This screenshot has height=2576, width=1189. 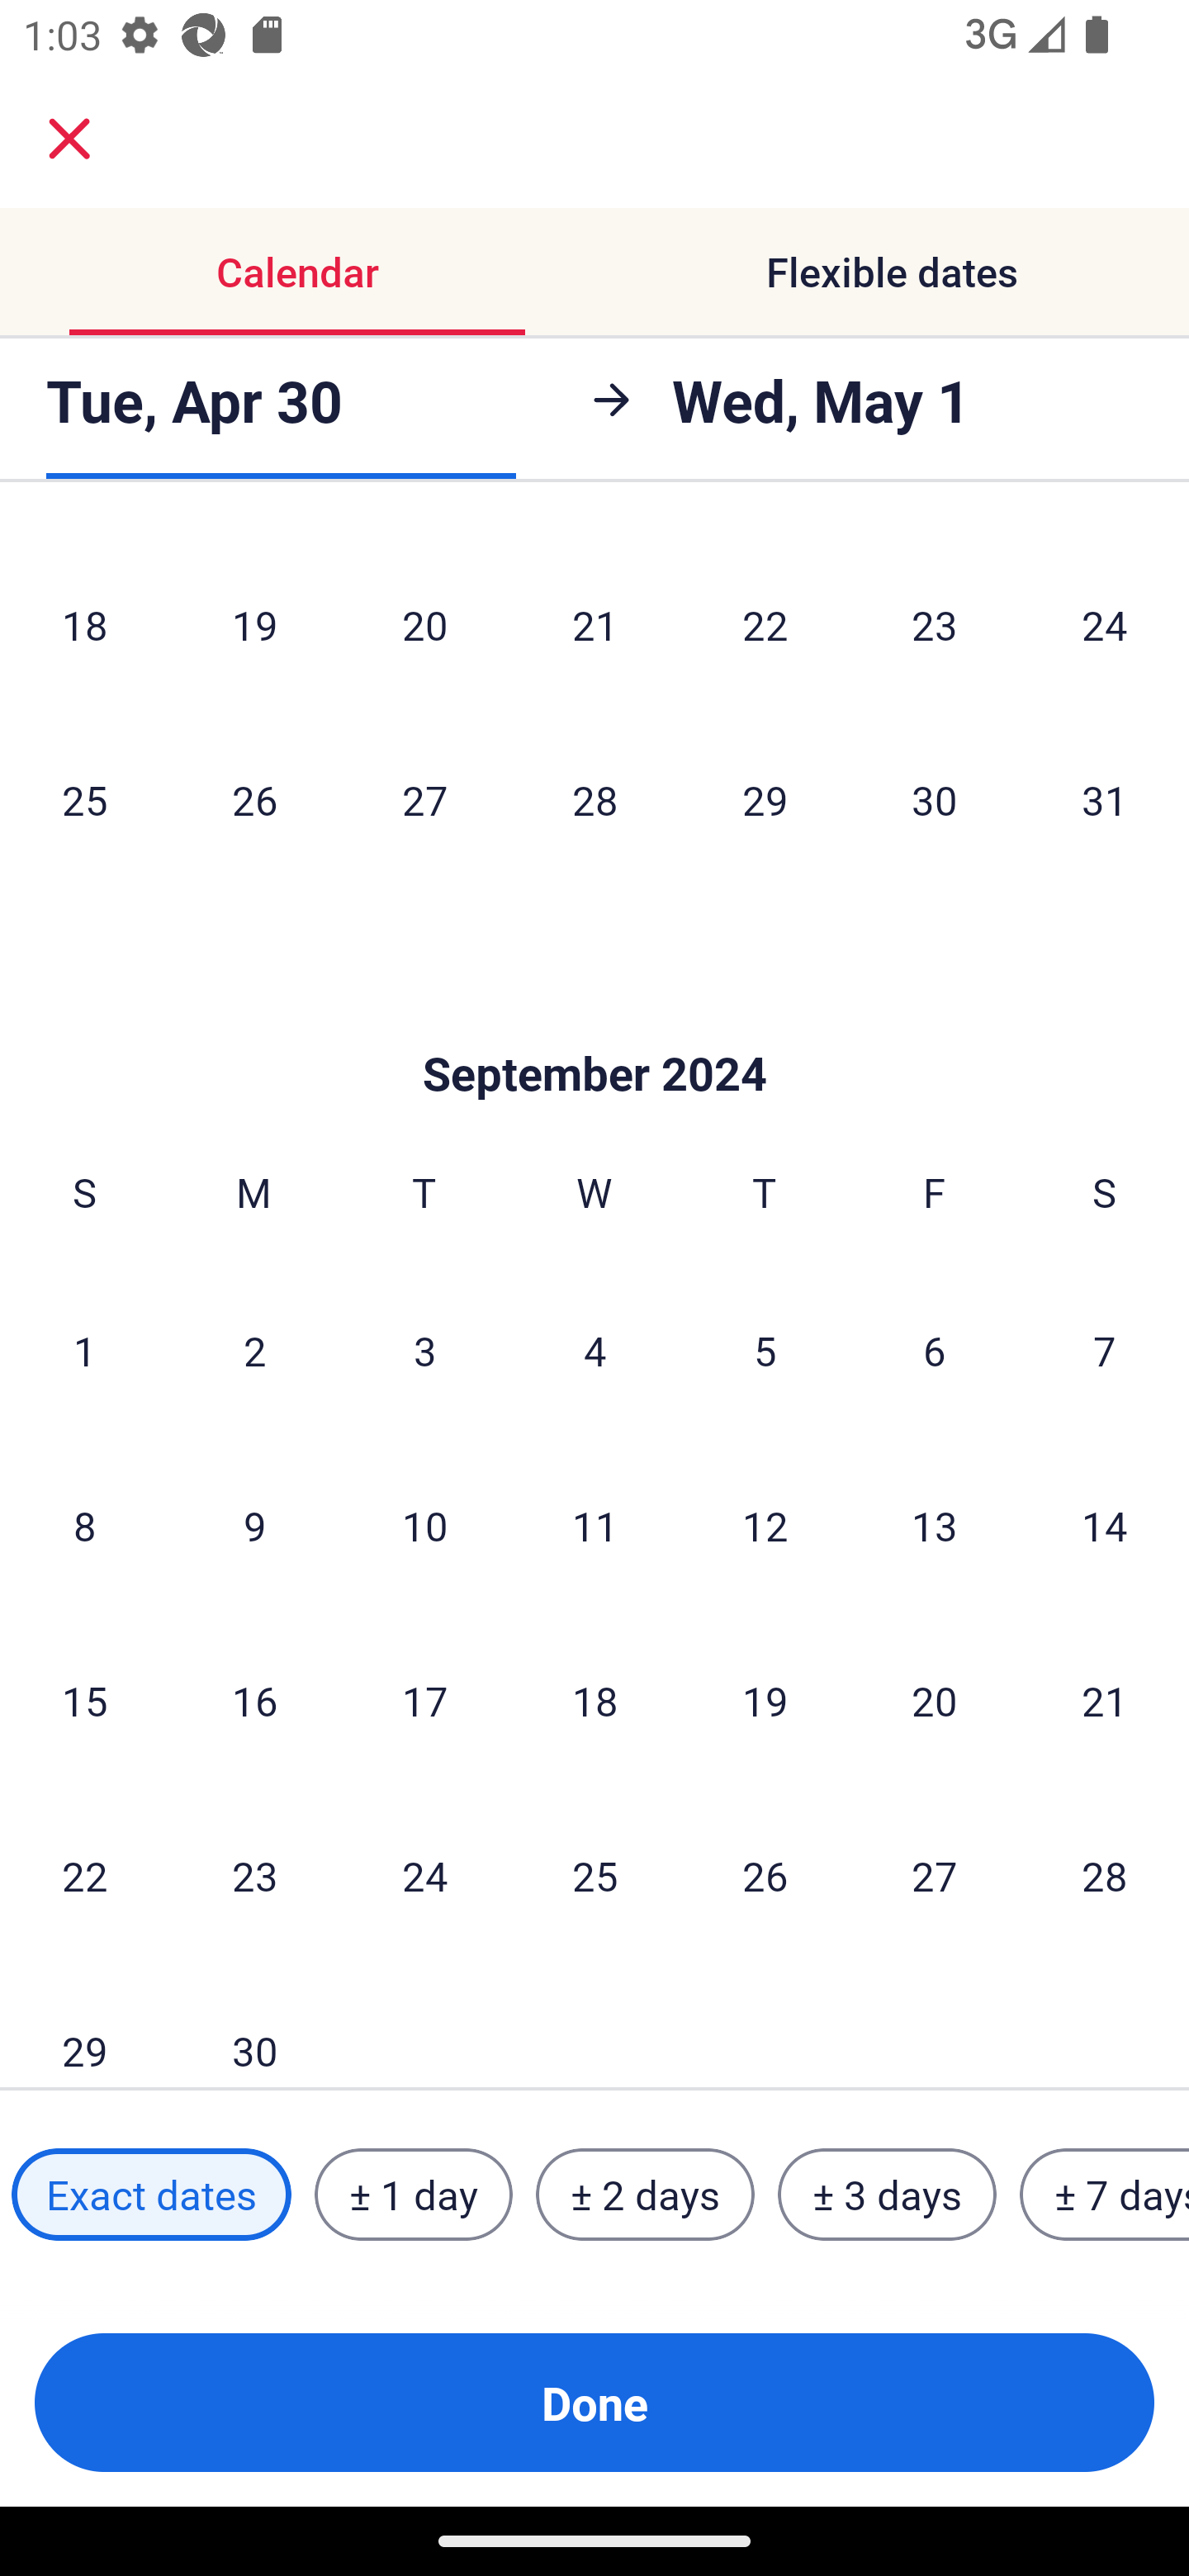 What do you see at coordinates (594, 1525) in the screenshot?
I see `11 Wednesday, September 11, 2024` at bounding box center [594, 1525].